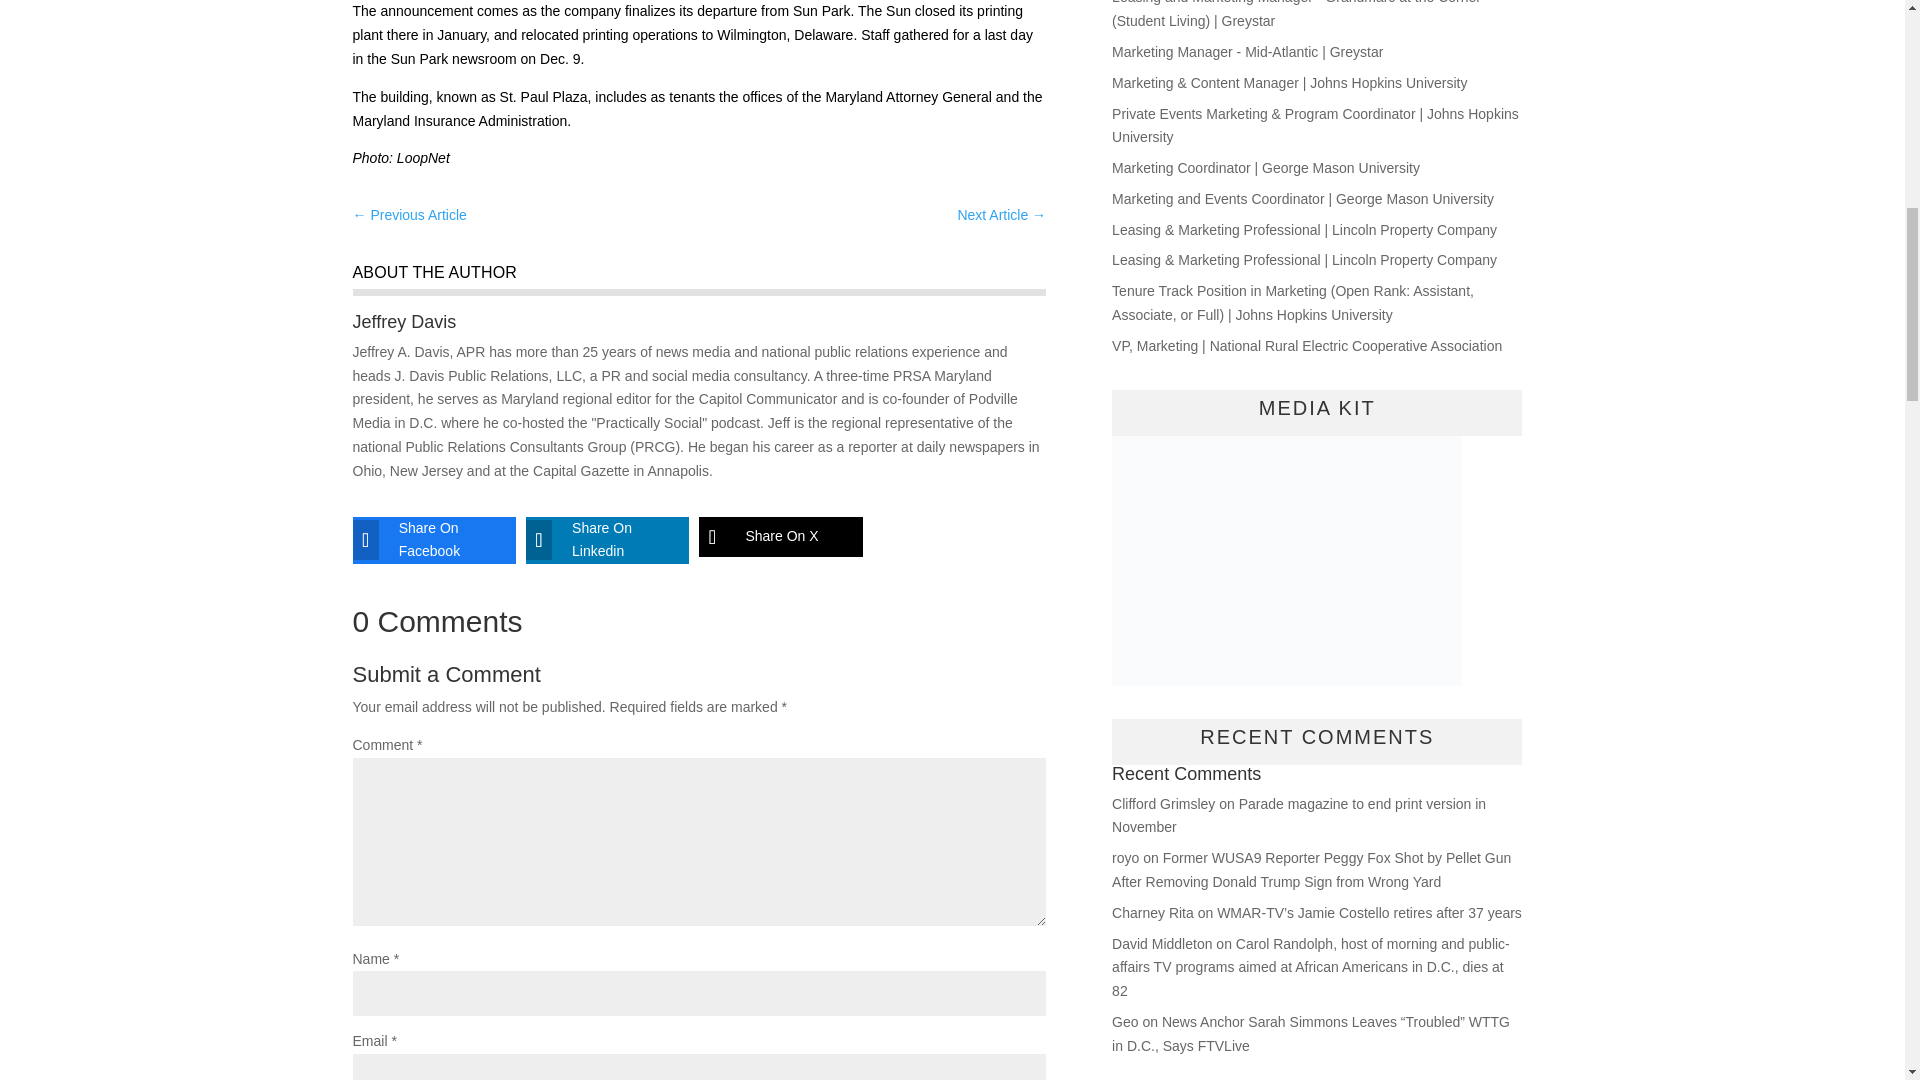 The height and width of the screenshot is (1080, 1920). What do you see at coordinates (418, 540) in the screenshot?
I see `Share On Facebook` at bounding box center [418, 540].